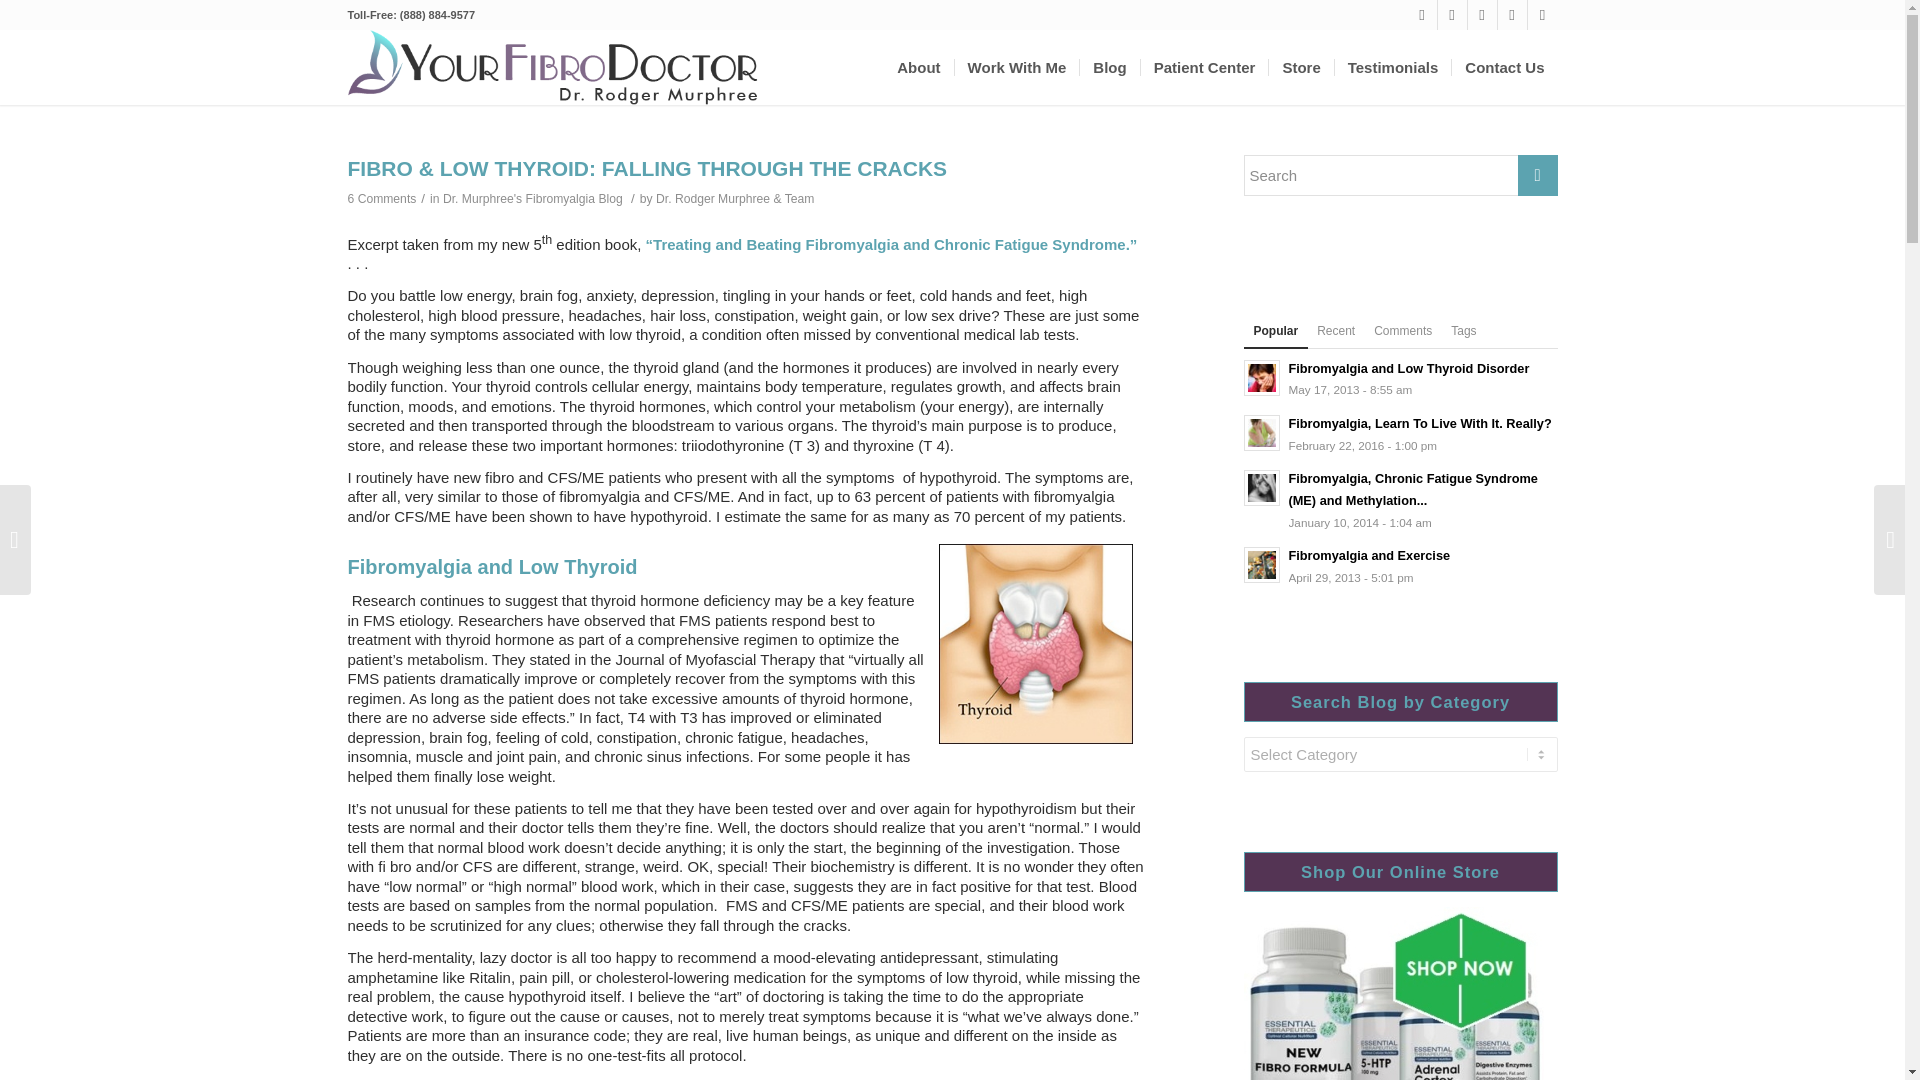 The width and height of the screenshot is (1920, 1080). I want to click on Dr. Murphree's Fibromyalgia Blog, so click(532, 199).